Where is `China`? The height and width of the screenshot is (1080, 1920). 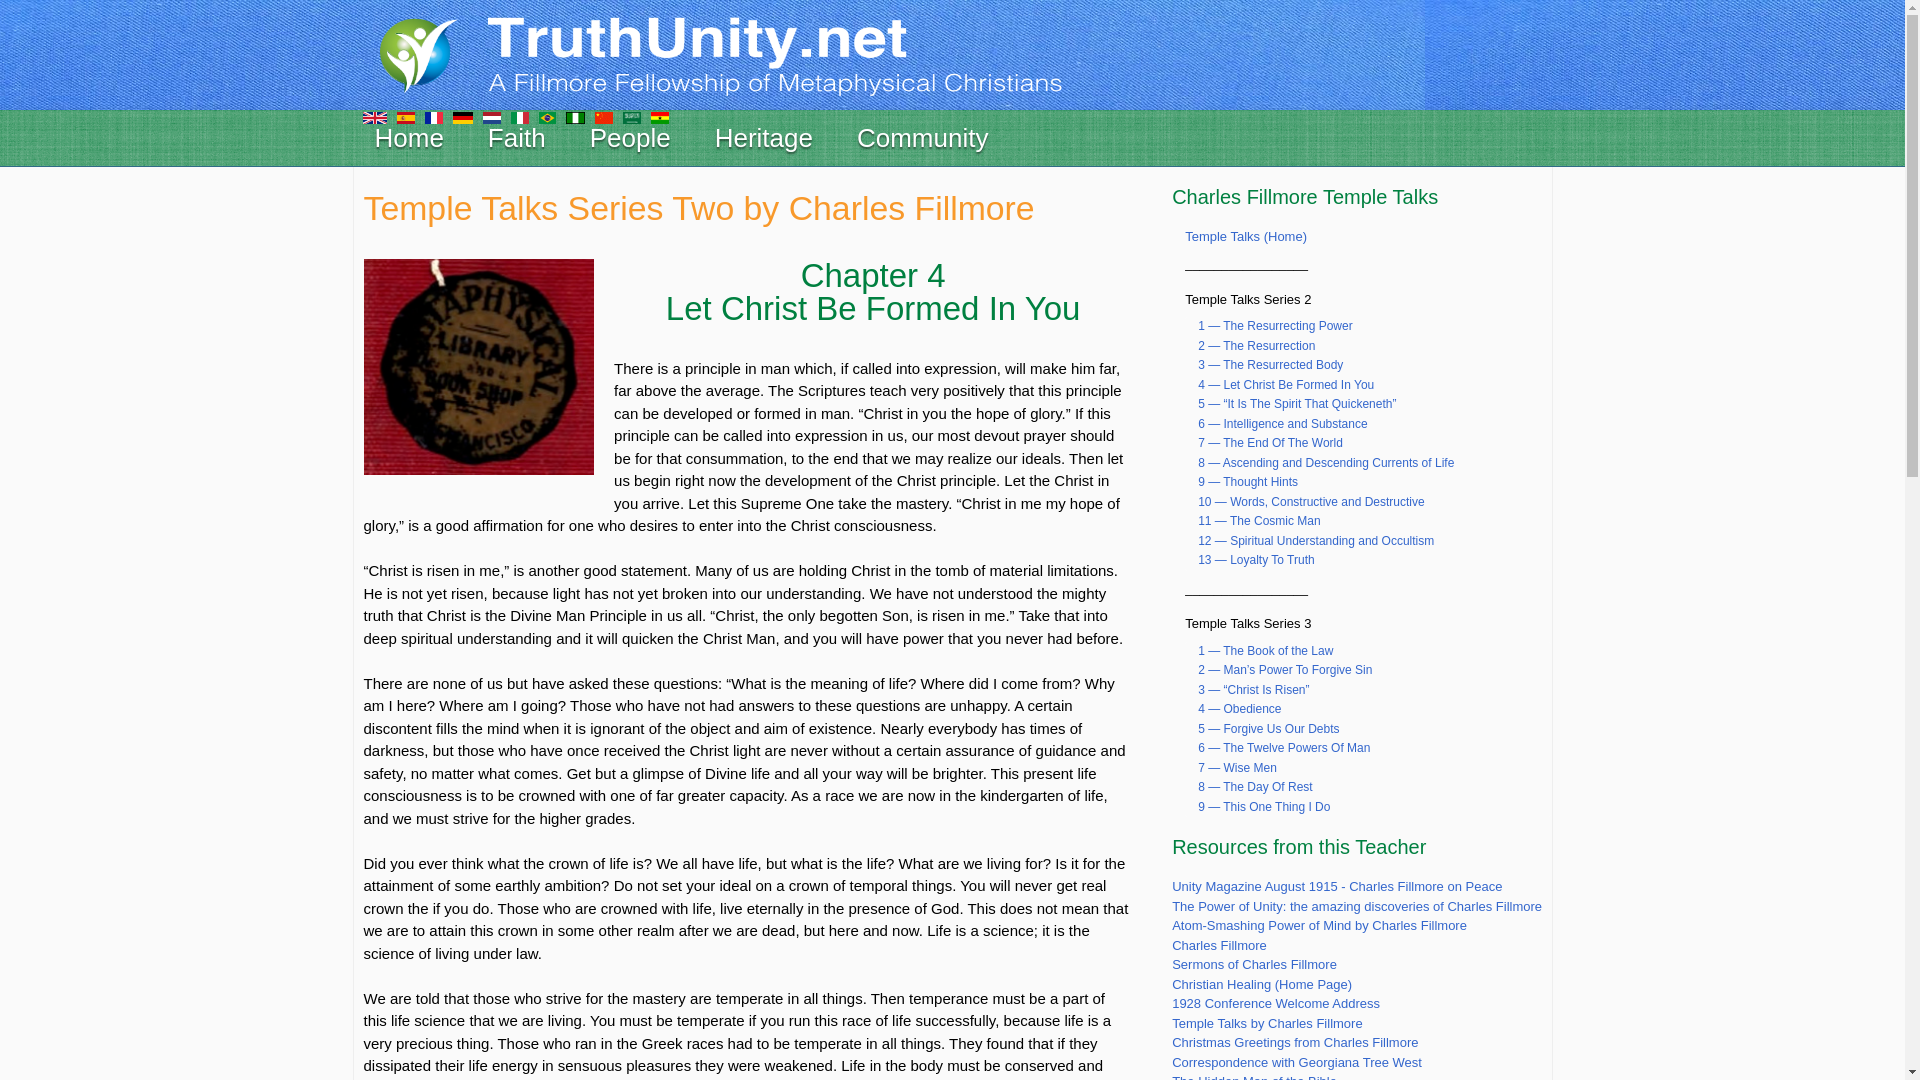 China is located at coordinates (602, 116).